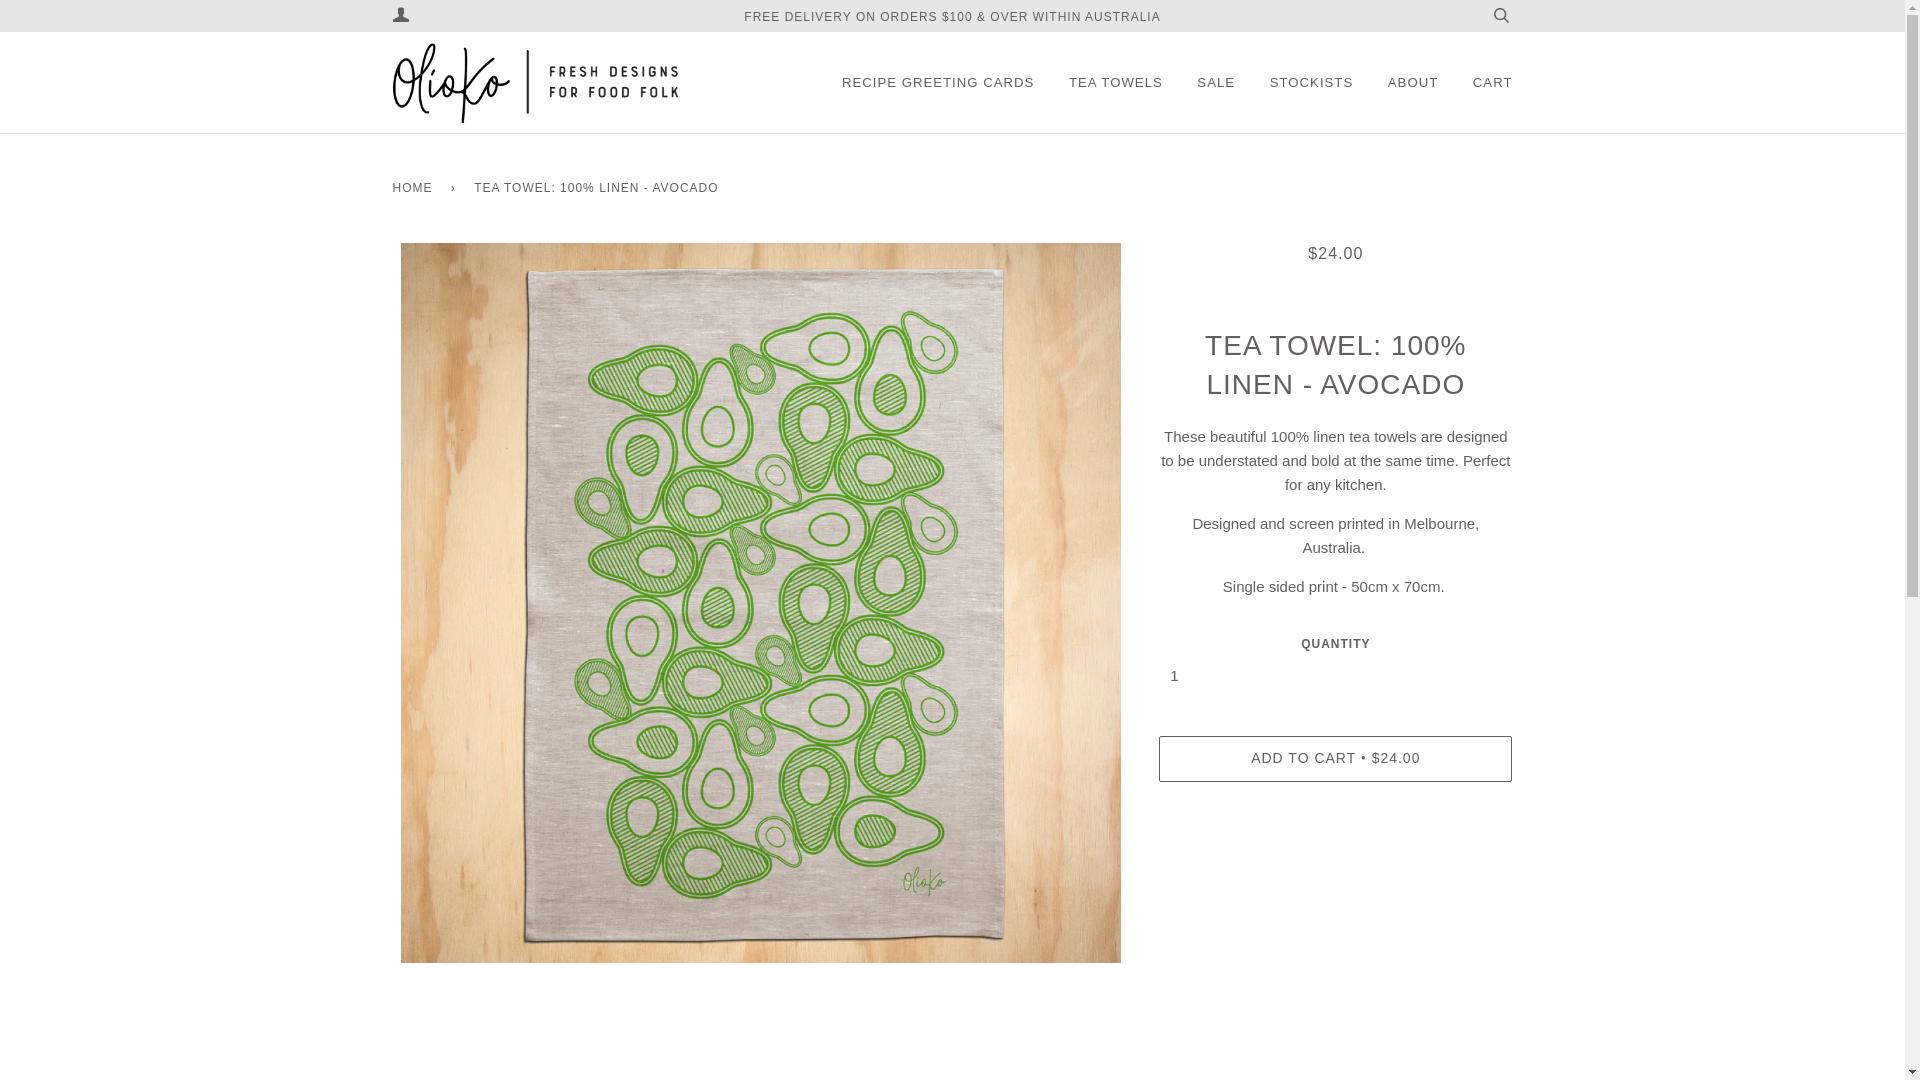 Image resolution: width=1920 pixels, height=1080 pixels. I want to click on RECIPE GREETING CARDS, so click(938, 82).